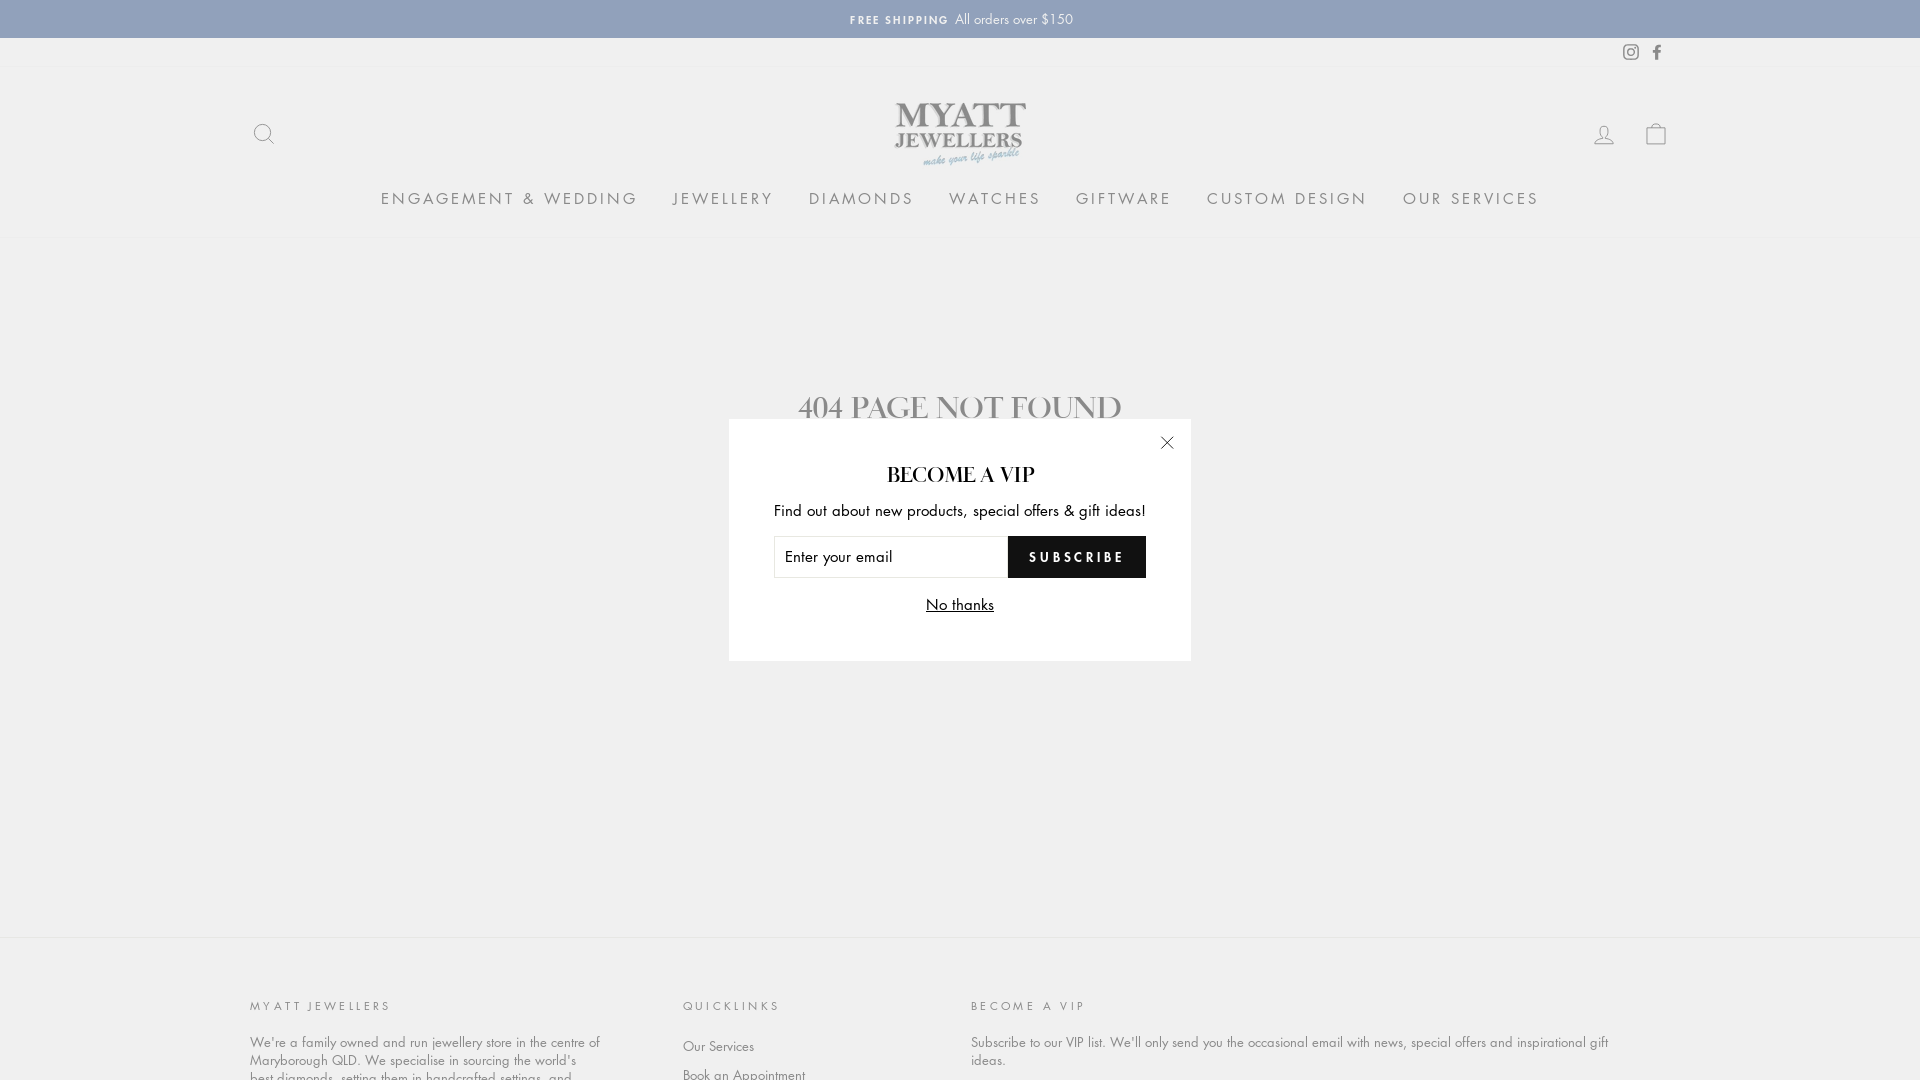  Describe the element at coordinates (1656, 134) in the screenshot. I see `CART` at that location.